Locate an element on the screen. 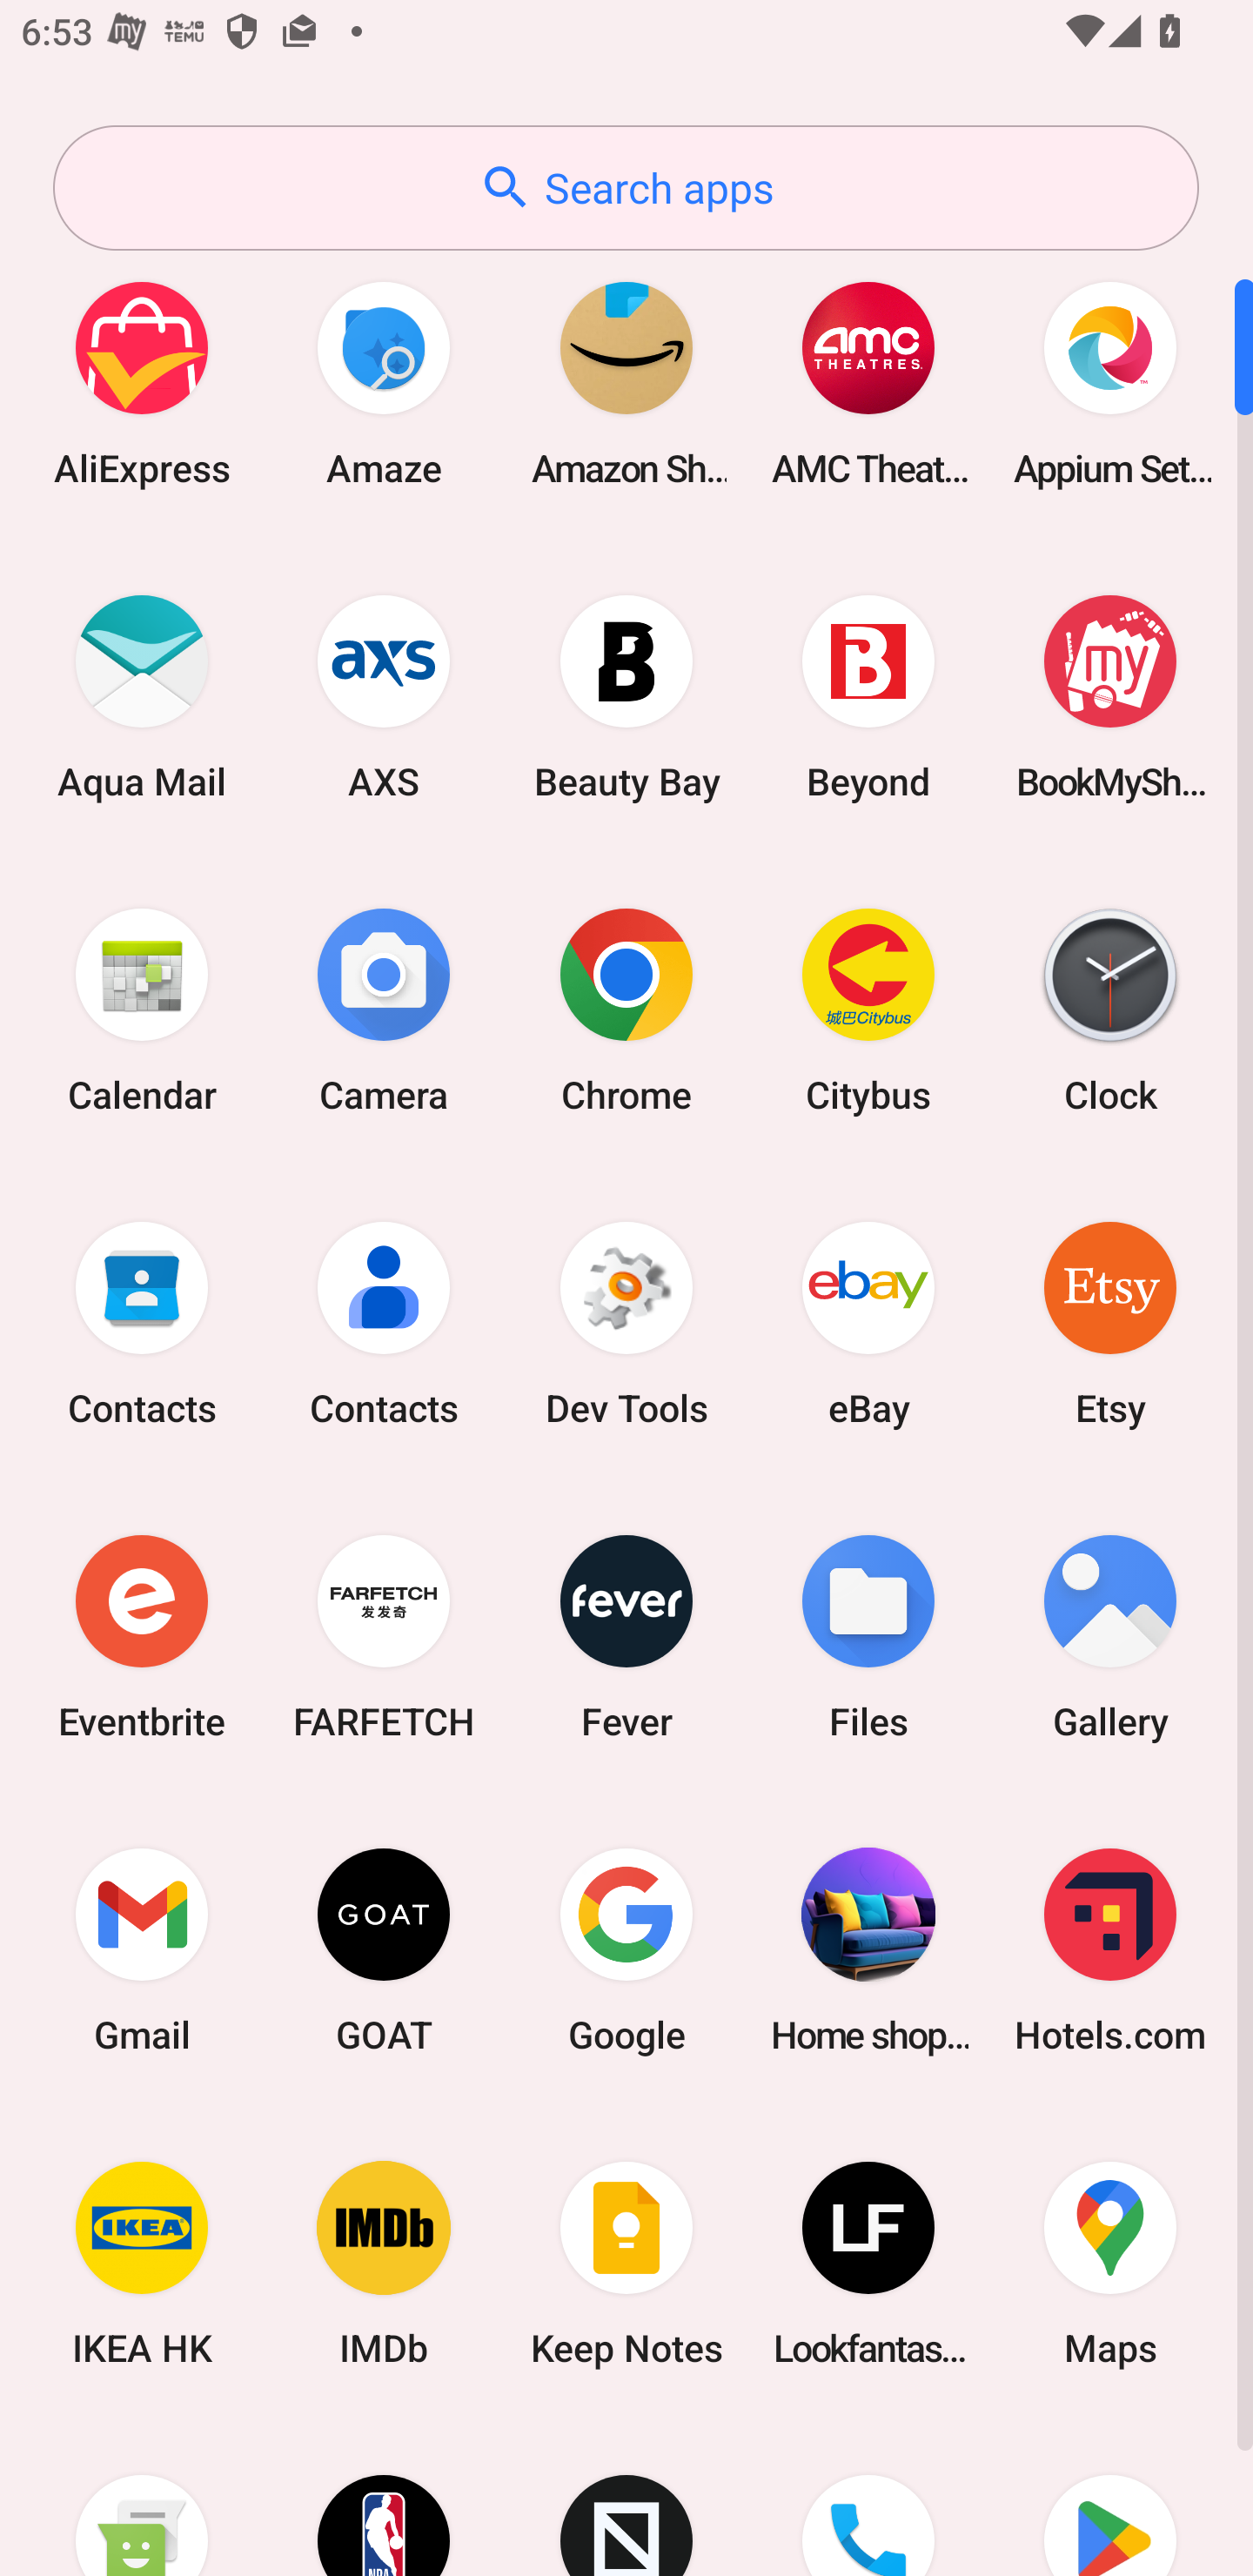 This screenshot has width=1253, height=2576. AliExpress is located at coordinates (142, 383).